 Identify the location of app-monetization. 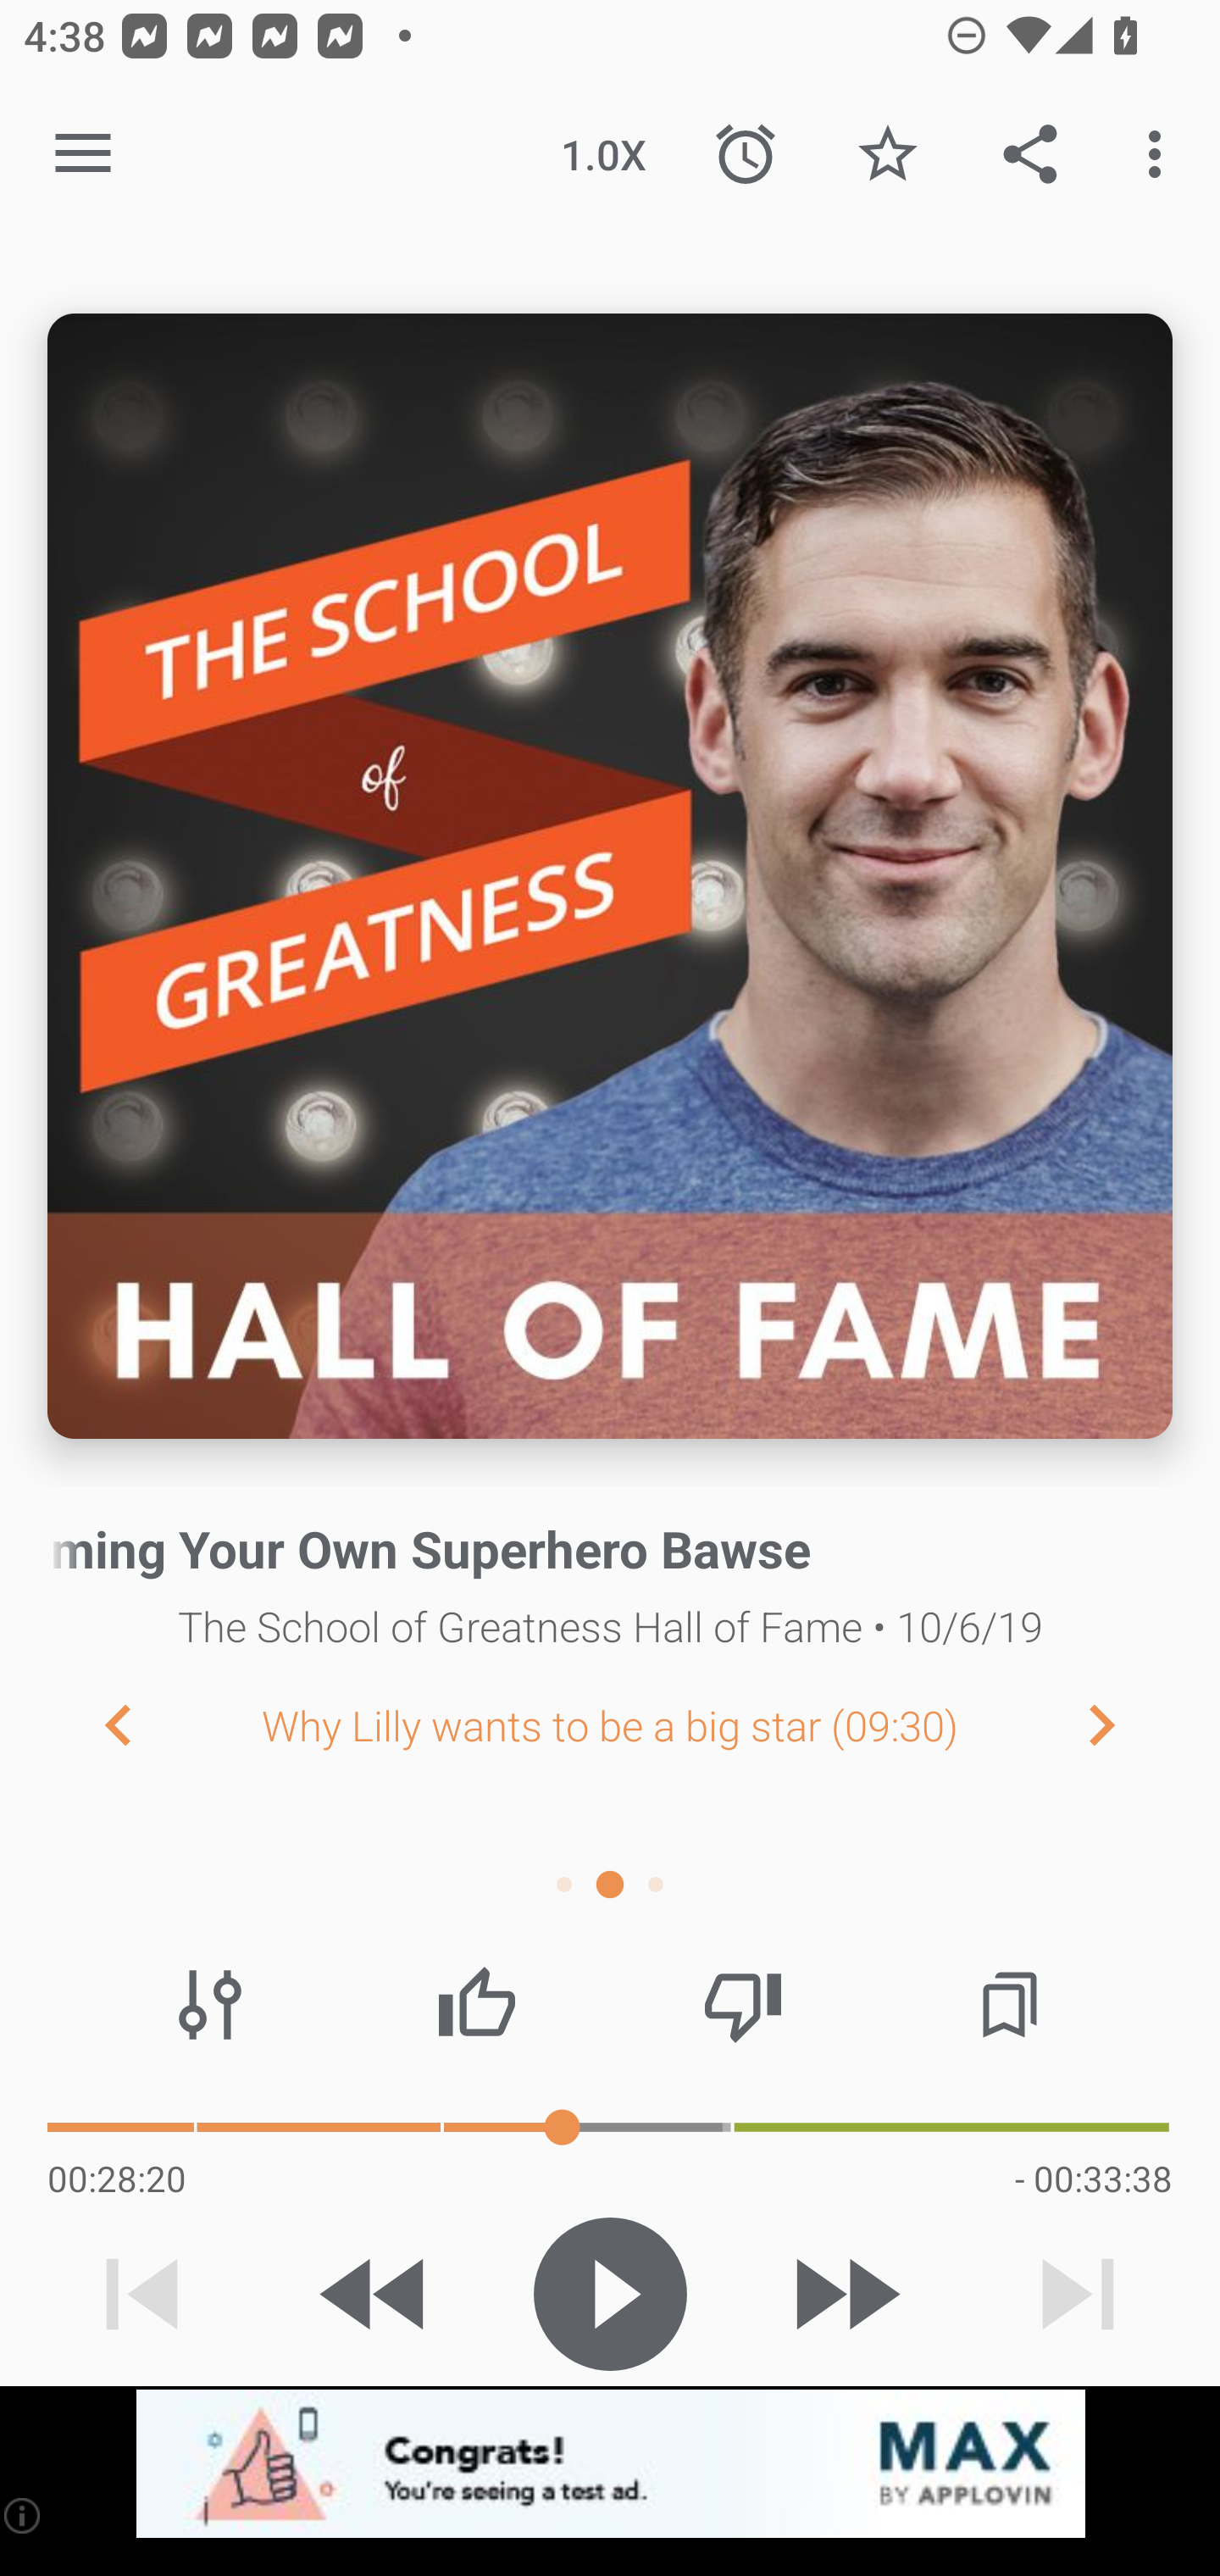
(610, 2465).